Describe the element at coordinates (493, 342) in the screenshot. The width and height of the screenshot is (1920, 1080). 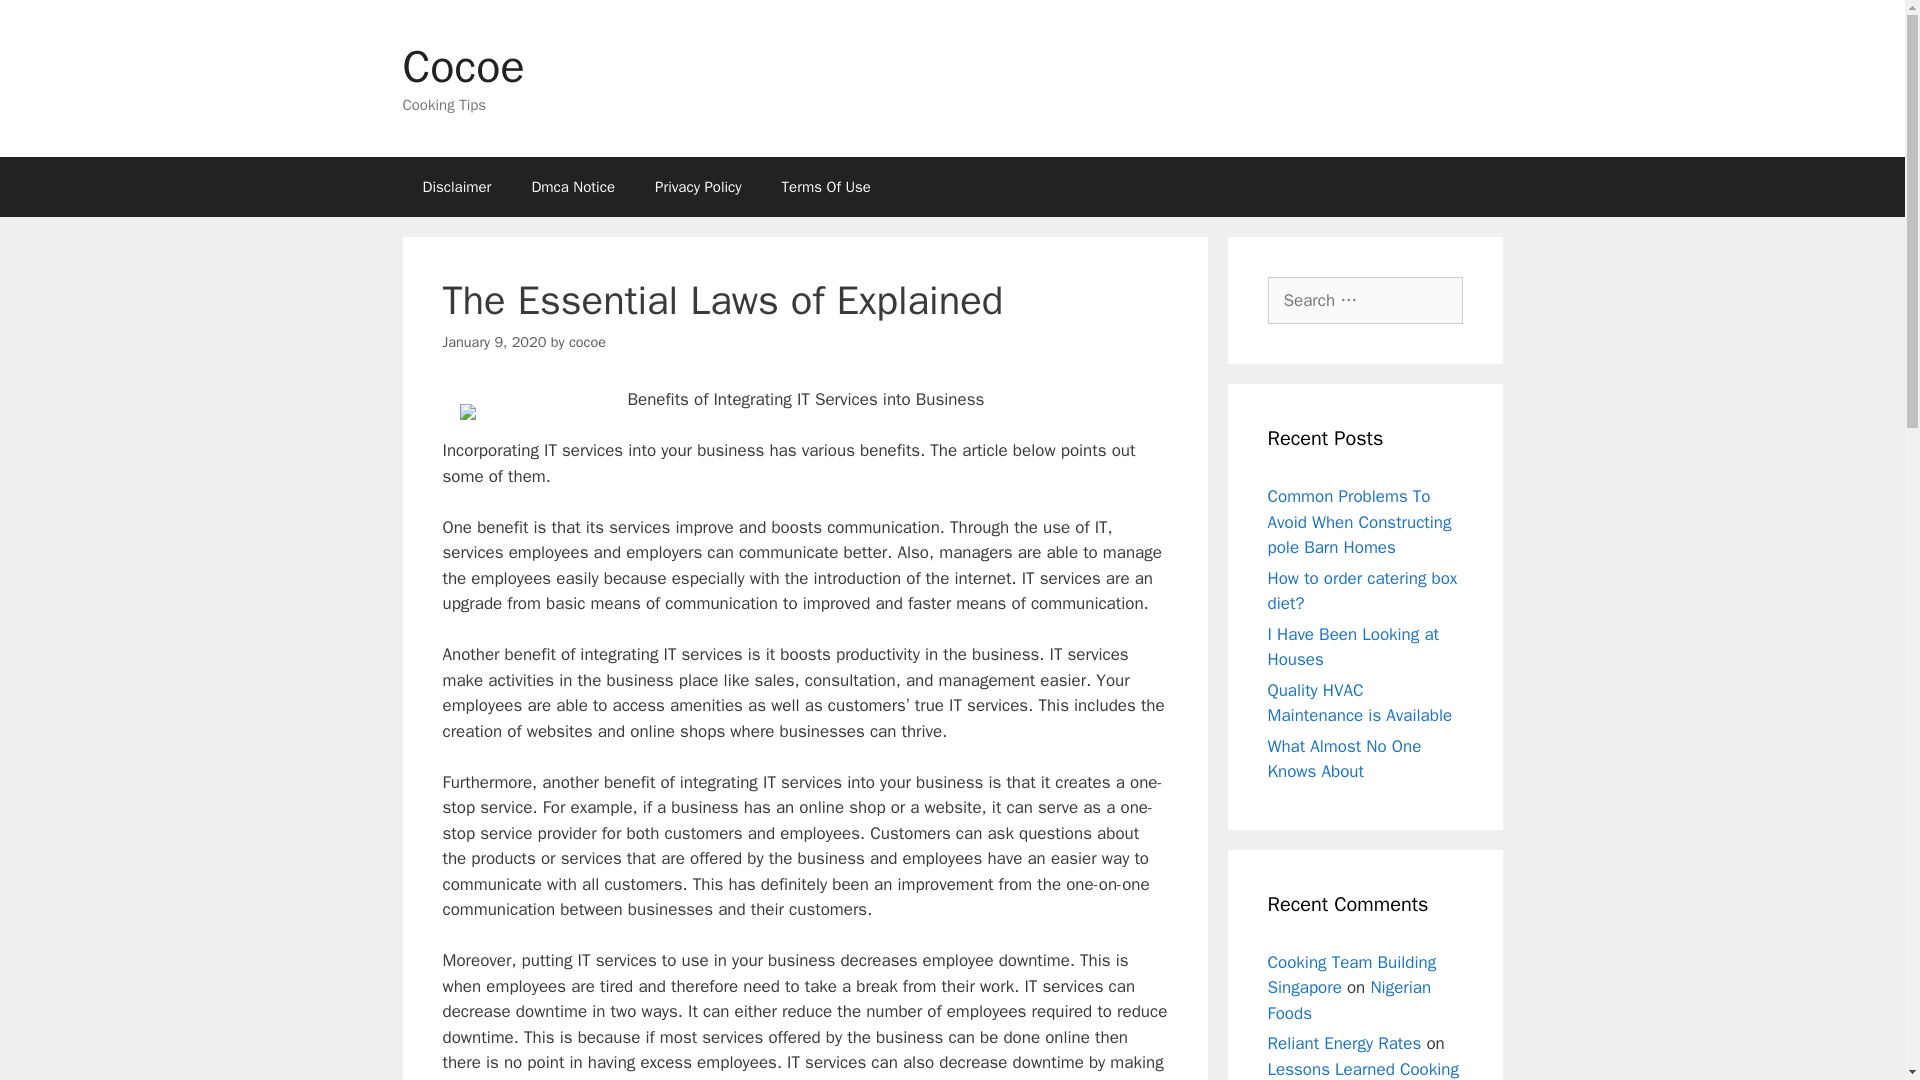
I see `12:47 pm` at that location.